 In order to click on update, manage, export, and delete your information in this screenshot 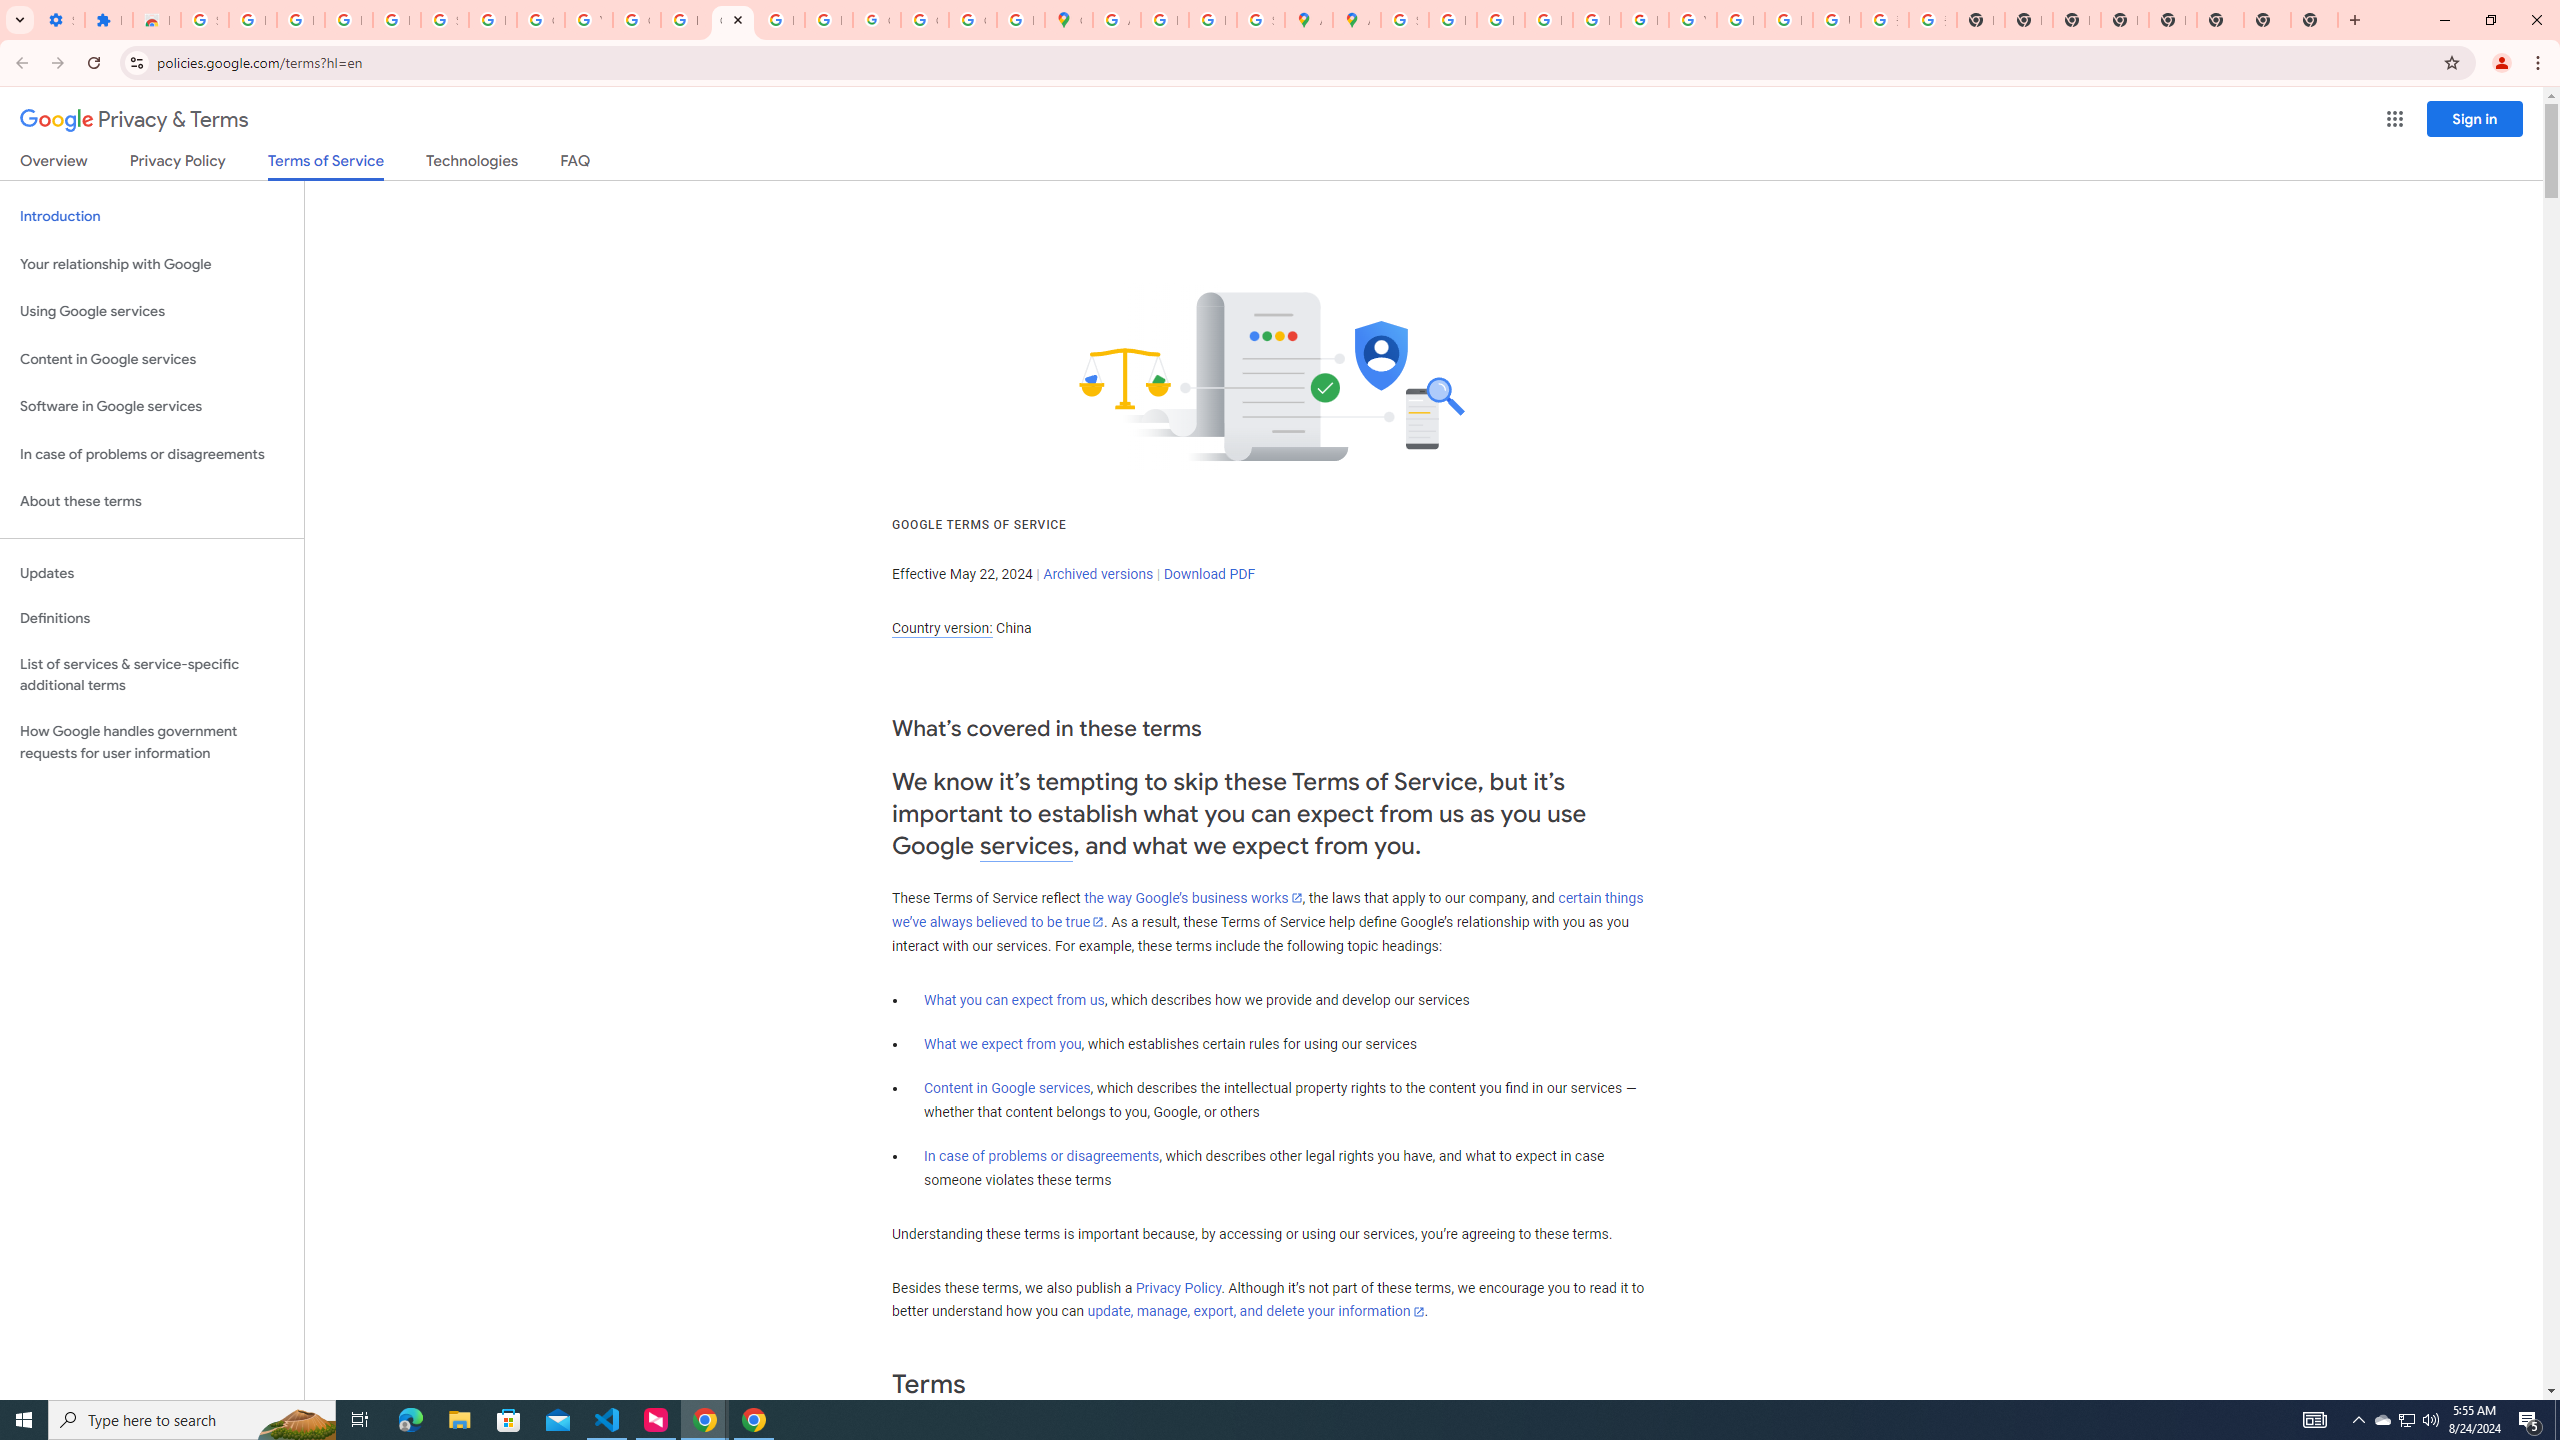, I will do `click(1256, 1312)`.